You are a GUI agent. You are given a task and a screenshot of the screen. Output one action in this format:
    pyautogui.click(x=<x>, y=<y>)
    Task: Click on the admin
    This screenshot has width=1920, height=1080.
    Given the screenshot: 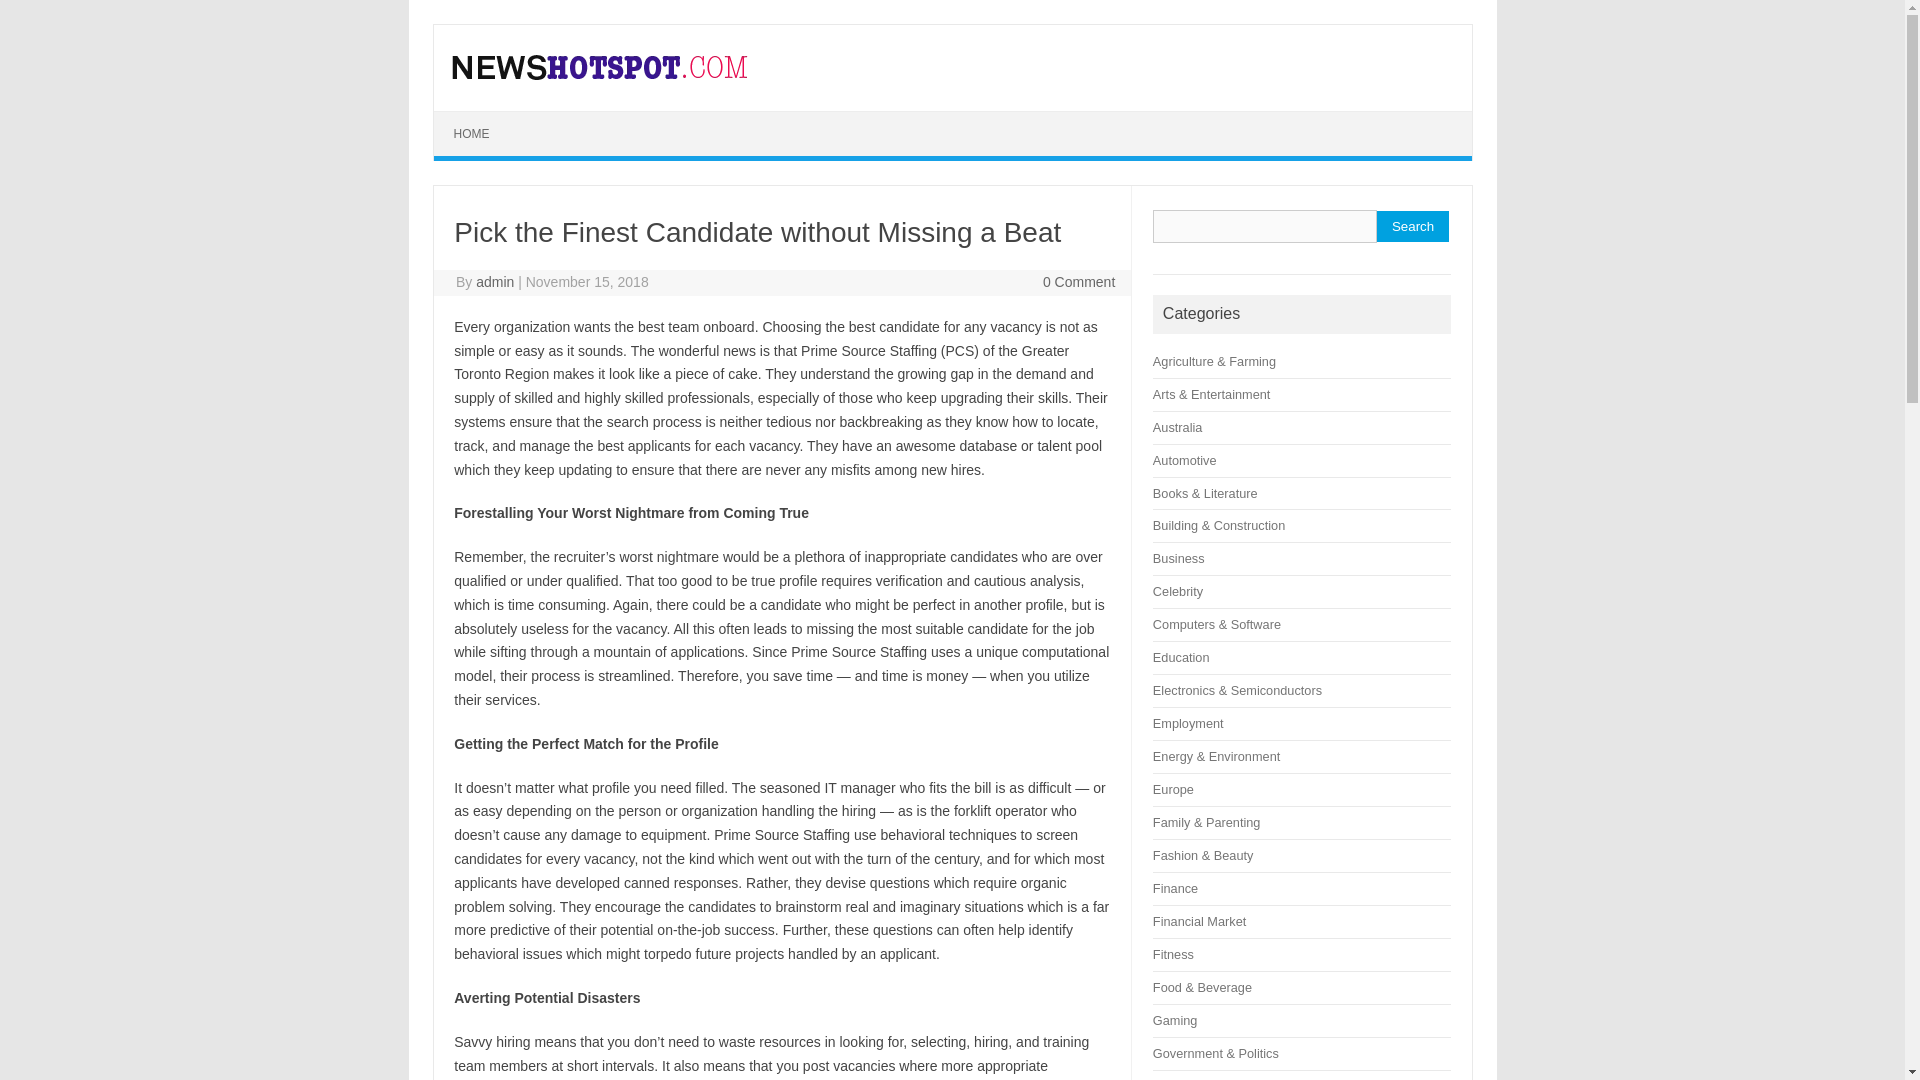 What is the action you would take?
    pyautogui.click(x=495, y=282)
    